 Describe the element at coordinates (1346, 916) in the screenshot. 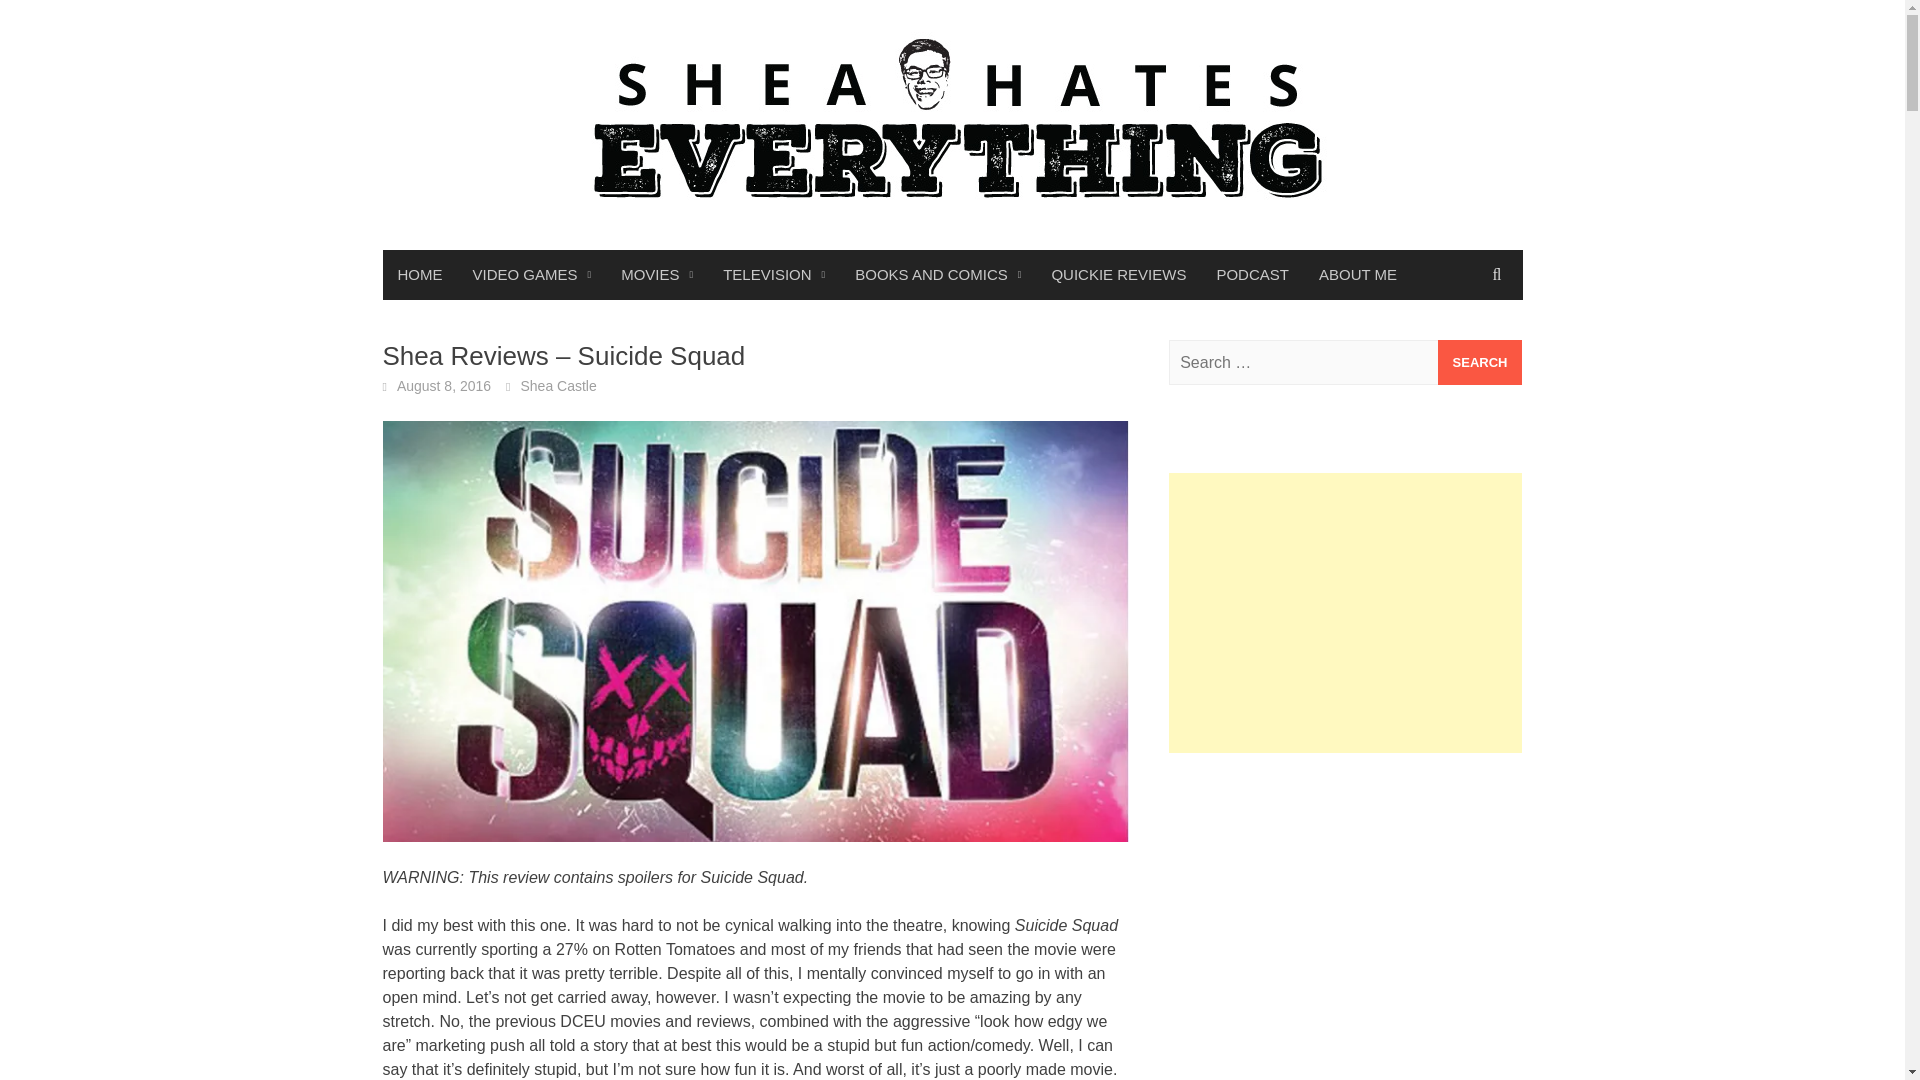

I see `Advertisement` at that location.